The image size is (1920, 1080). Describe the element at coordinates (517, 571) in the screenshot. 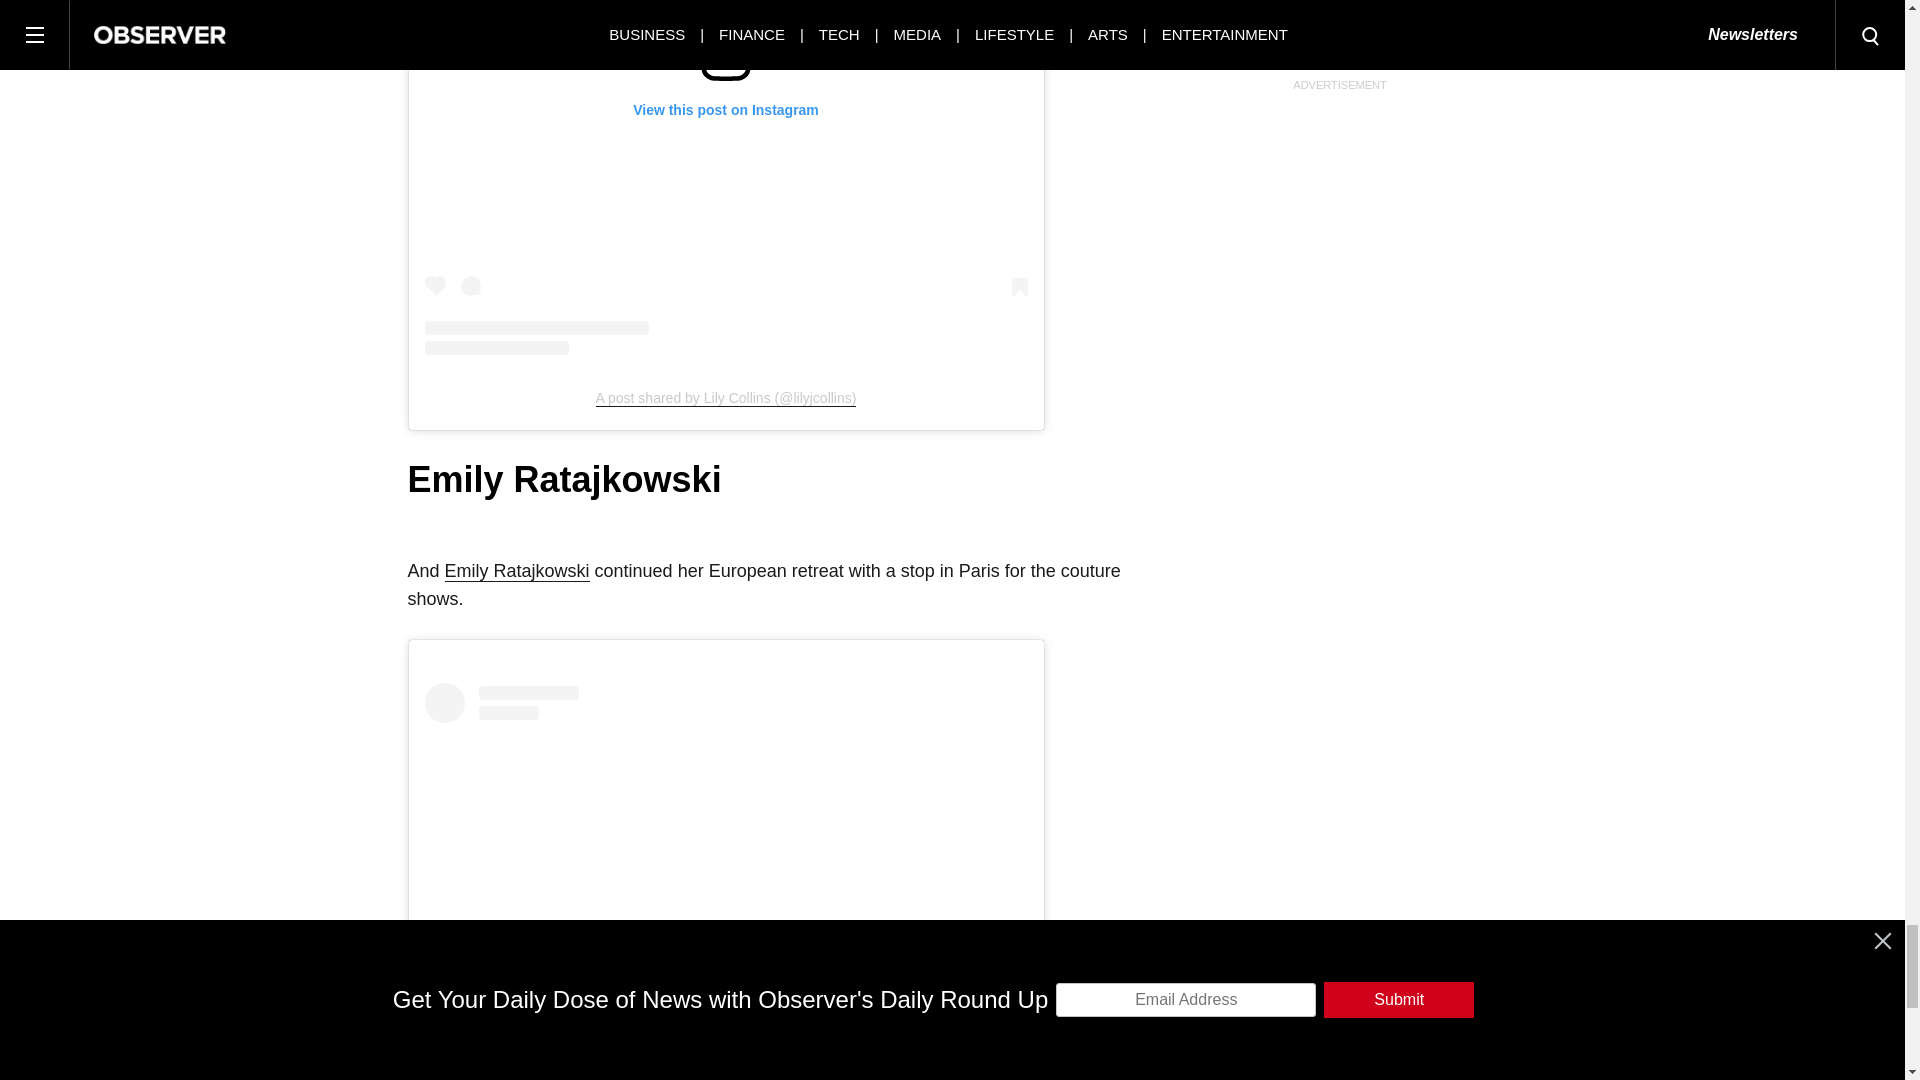

I see `Emily Ratajkowski` at that location.